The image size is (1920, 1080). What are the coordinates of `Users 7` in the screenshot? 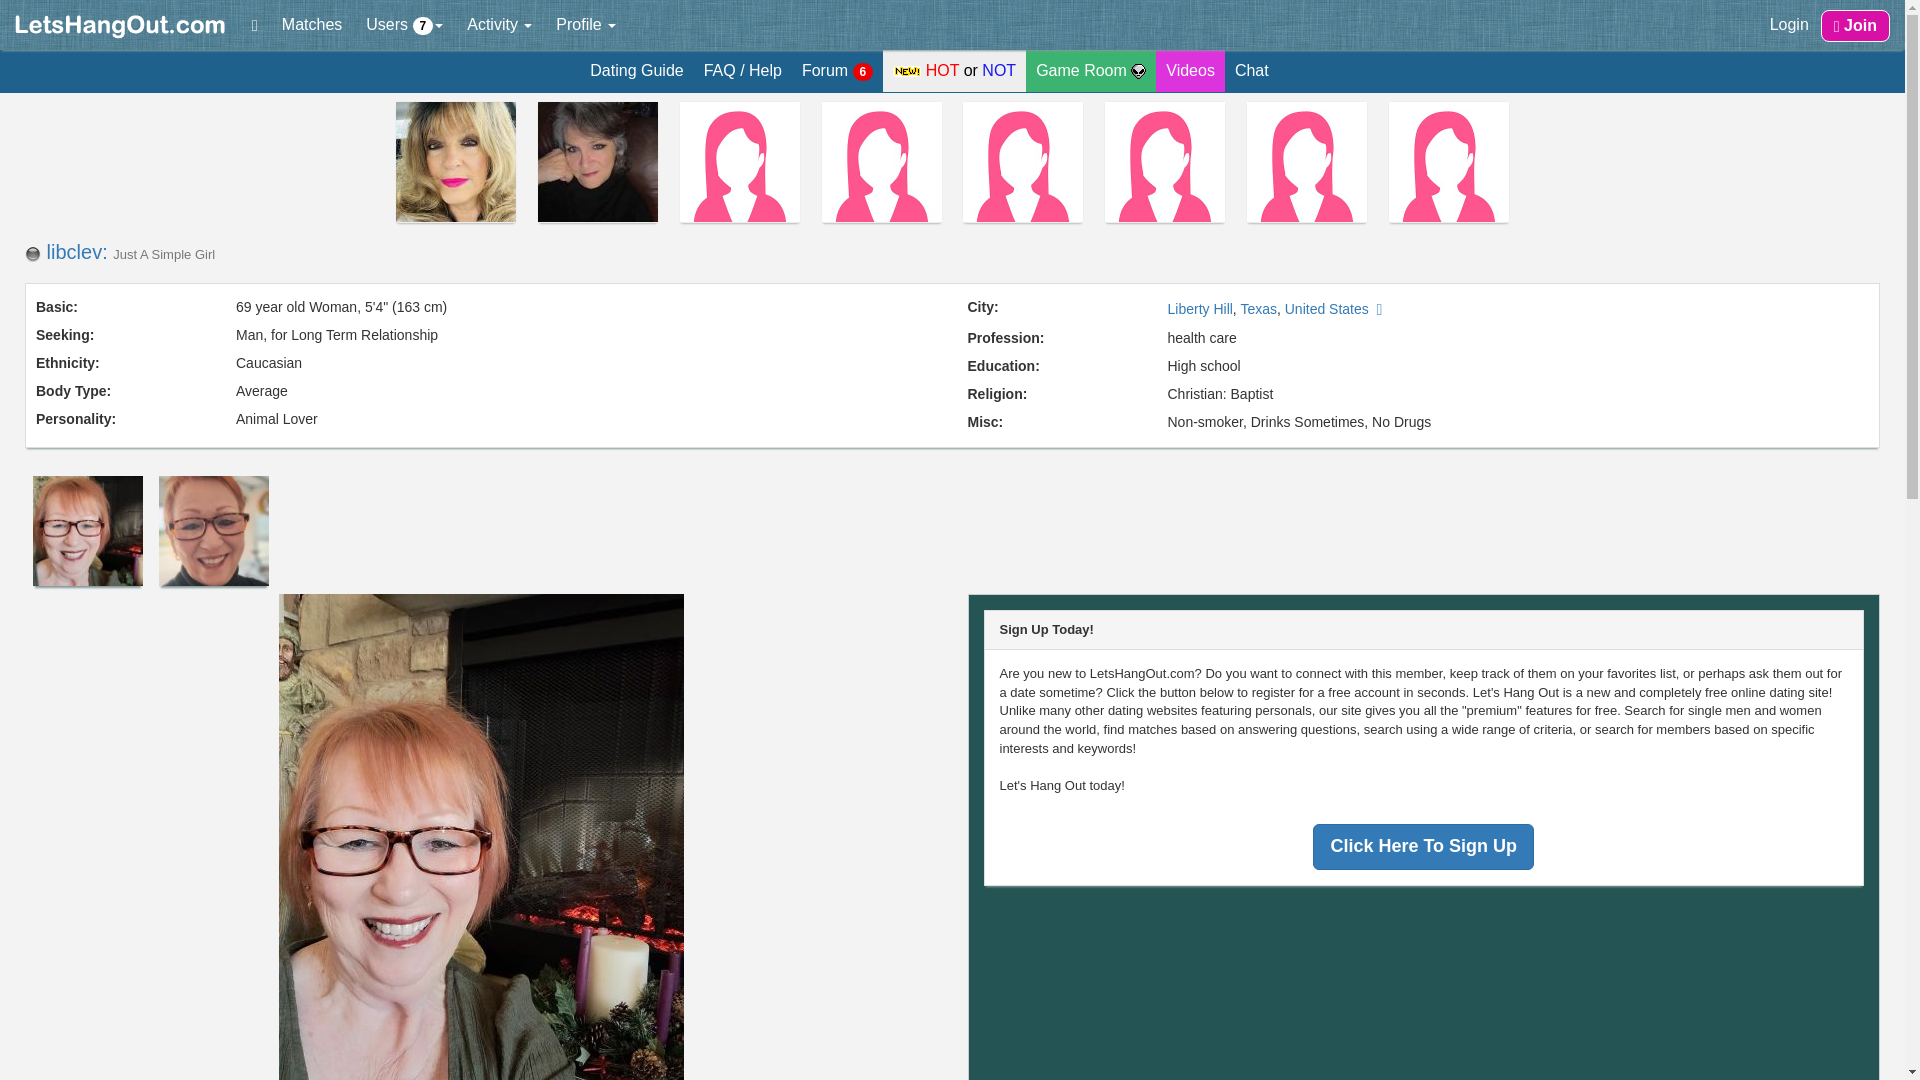 It's located at (404, 24).